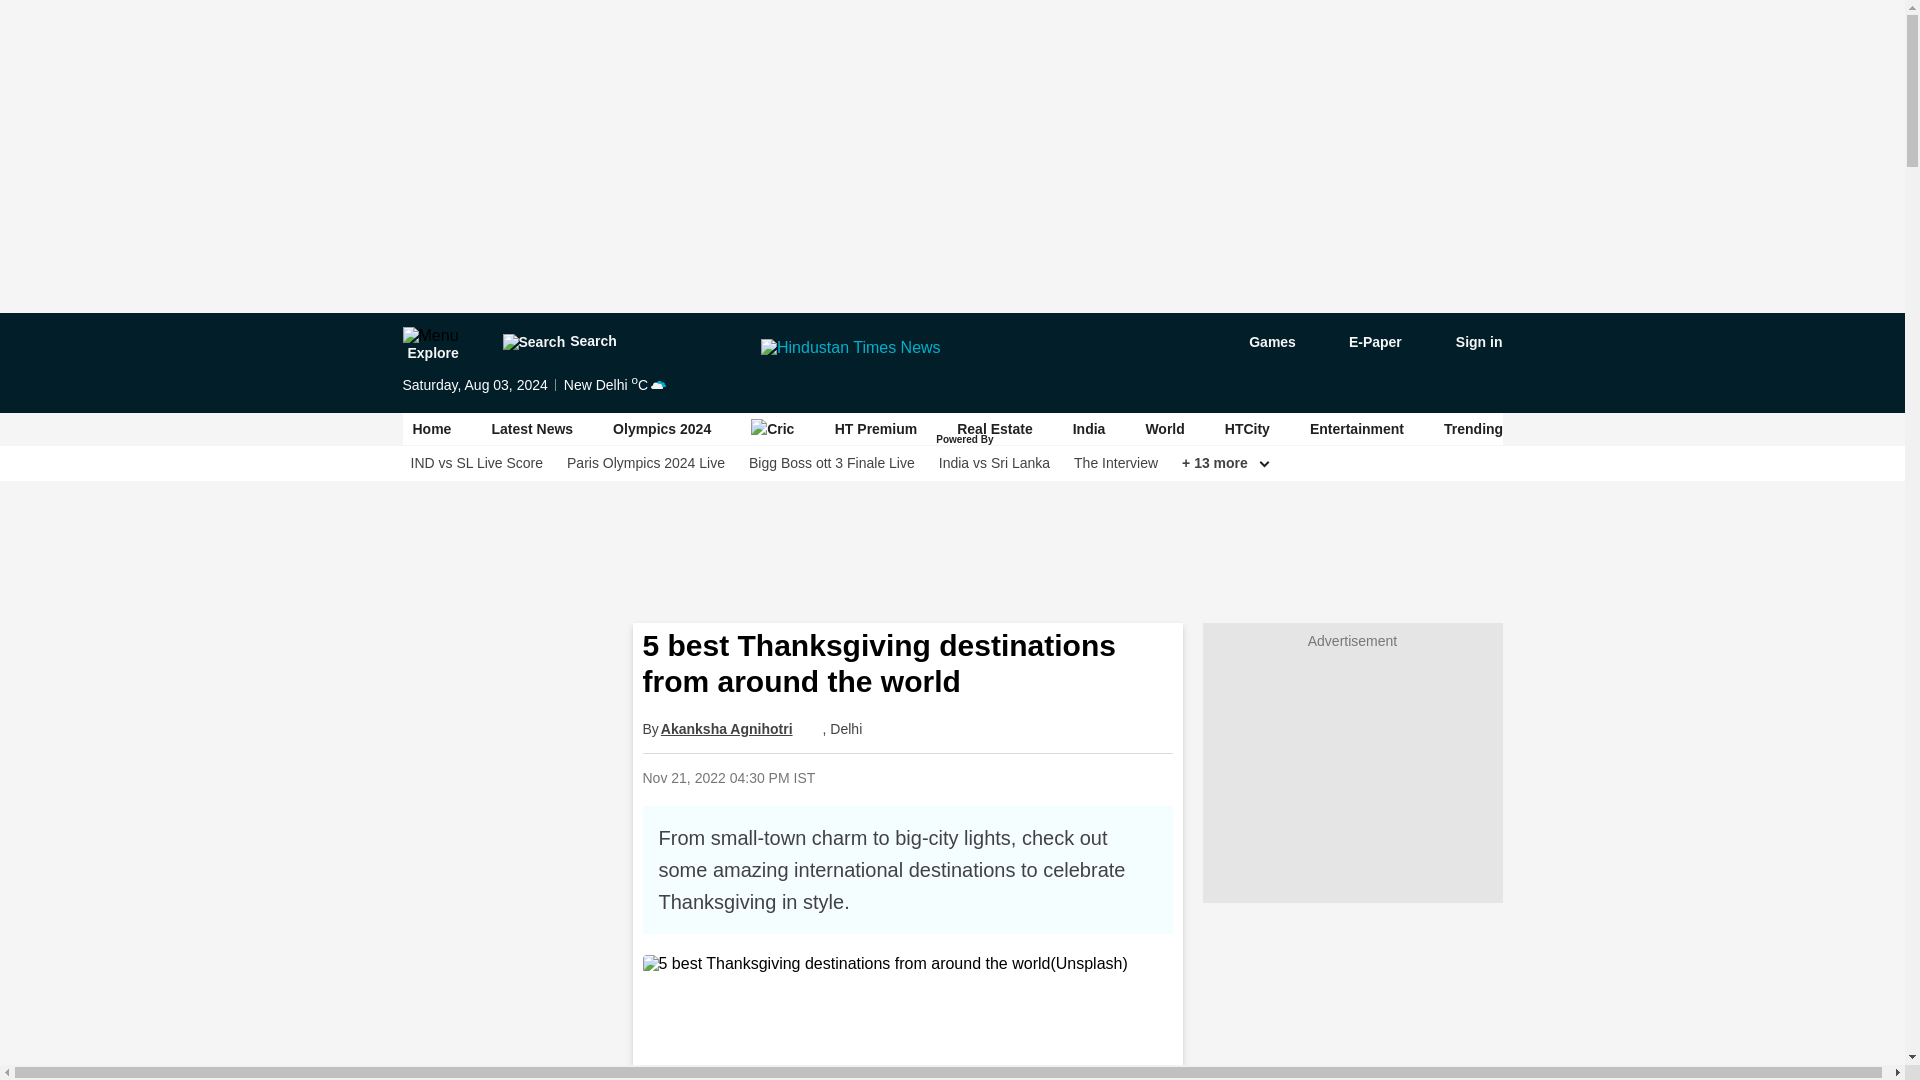 This screenshot has height=1080, width=1920. What do you see at coordinates (1576, 429) in the screenshot?
I see `Astrology` at bounding box center [1576, 429].